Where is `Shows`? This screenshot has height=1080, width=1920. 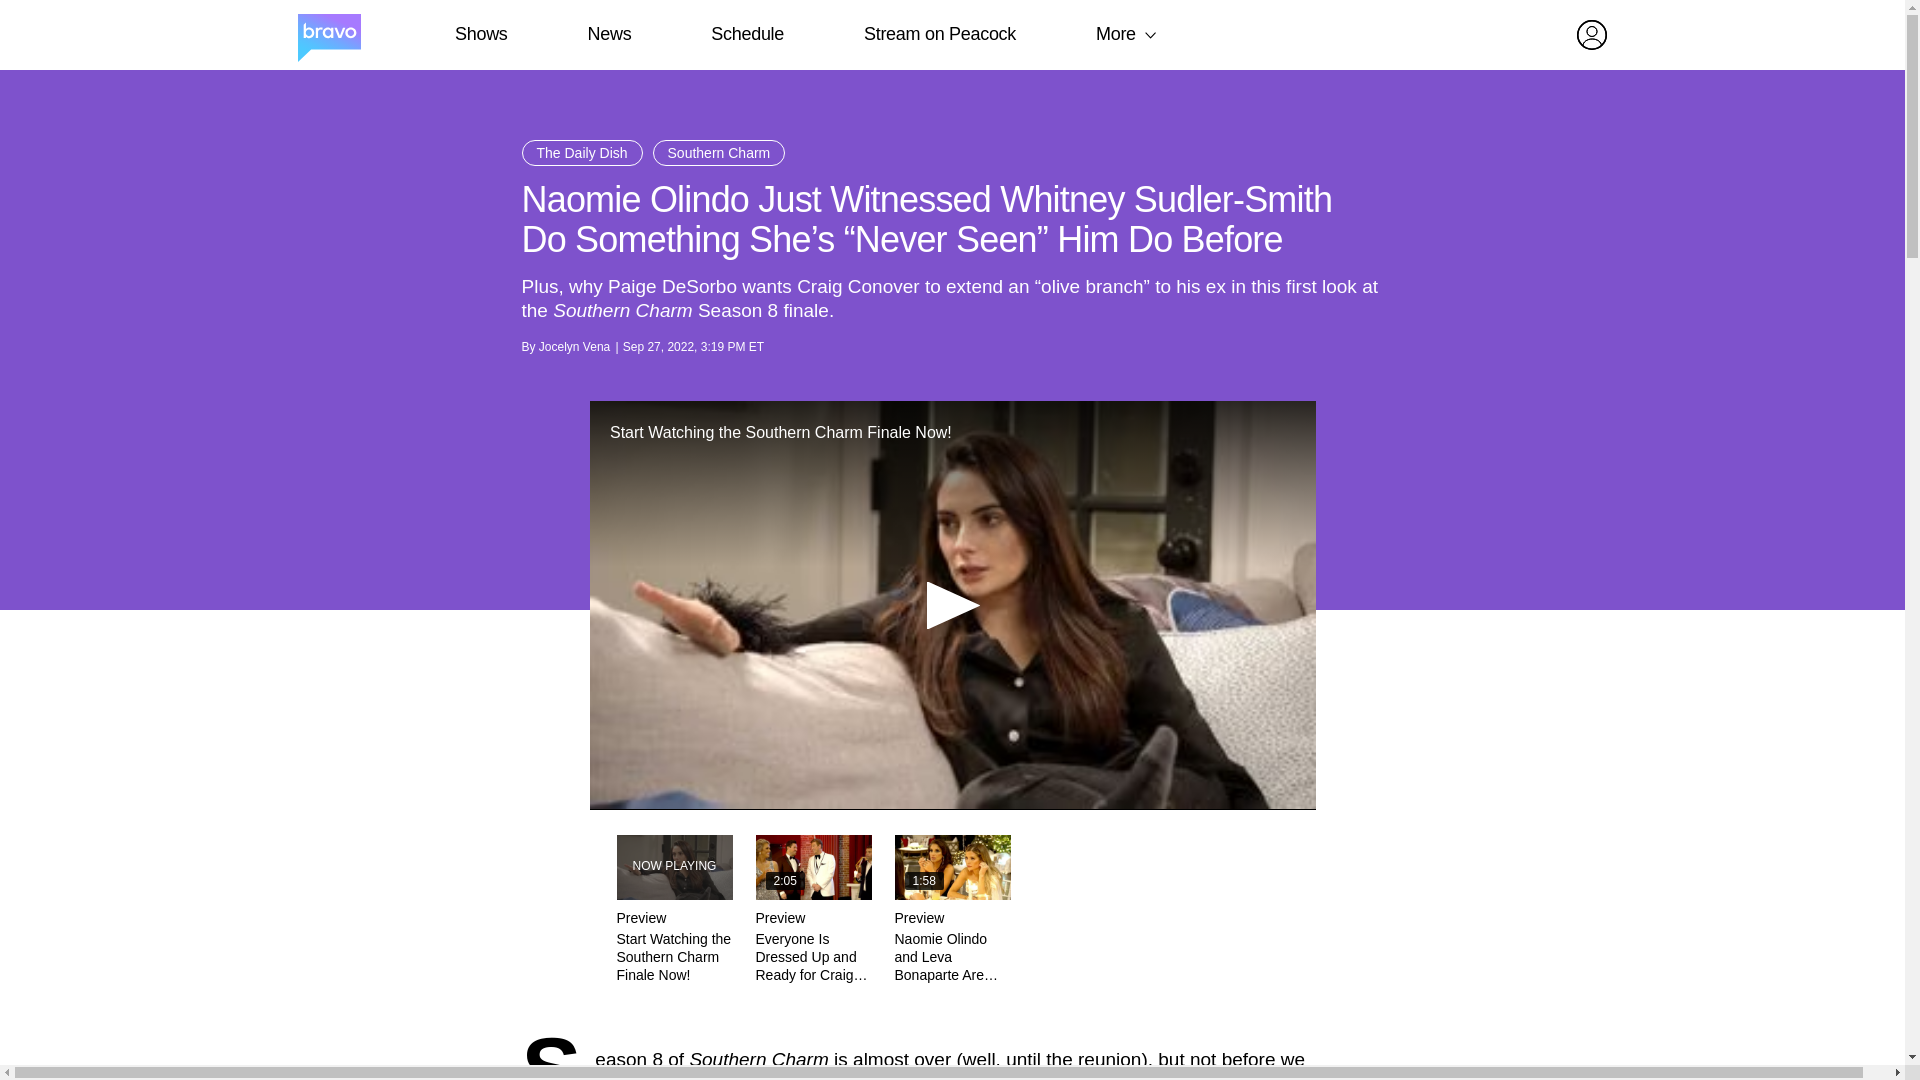
Shows is located at coordinates (480, 34).